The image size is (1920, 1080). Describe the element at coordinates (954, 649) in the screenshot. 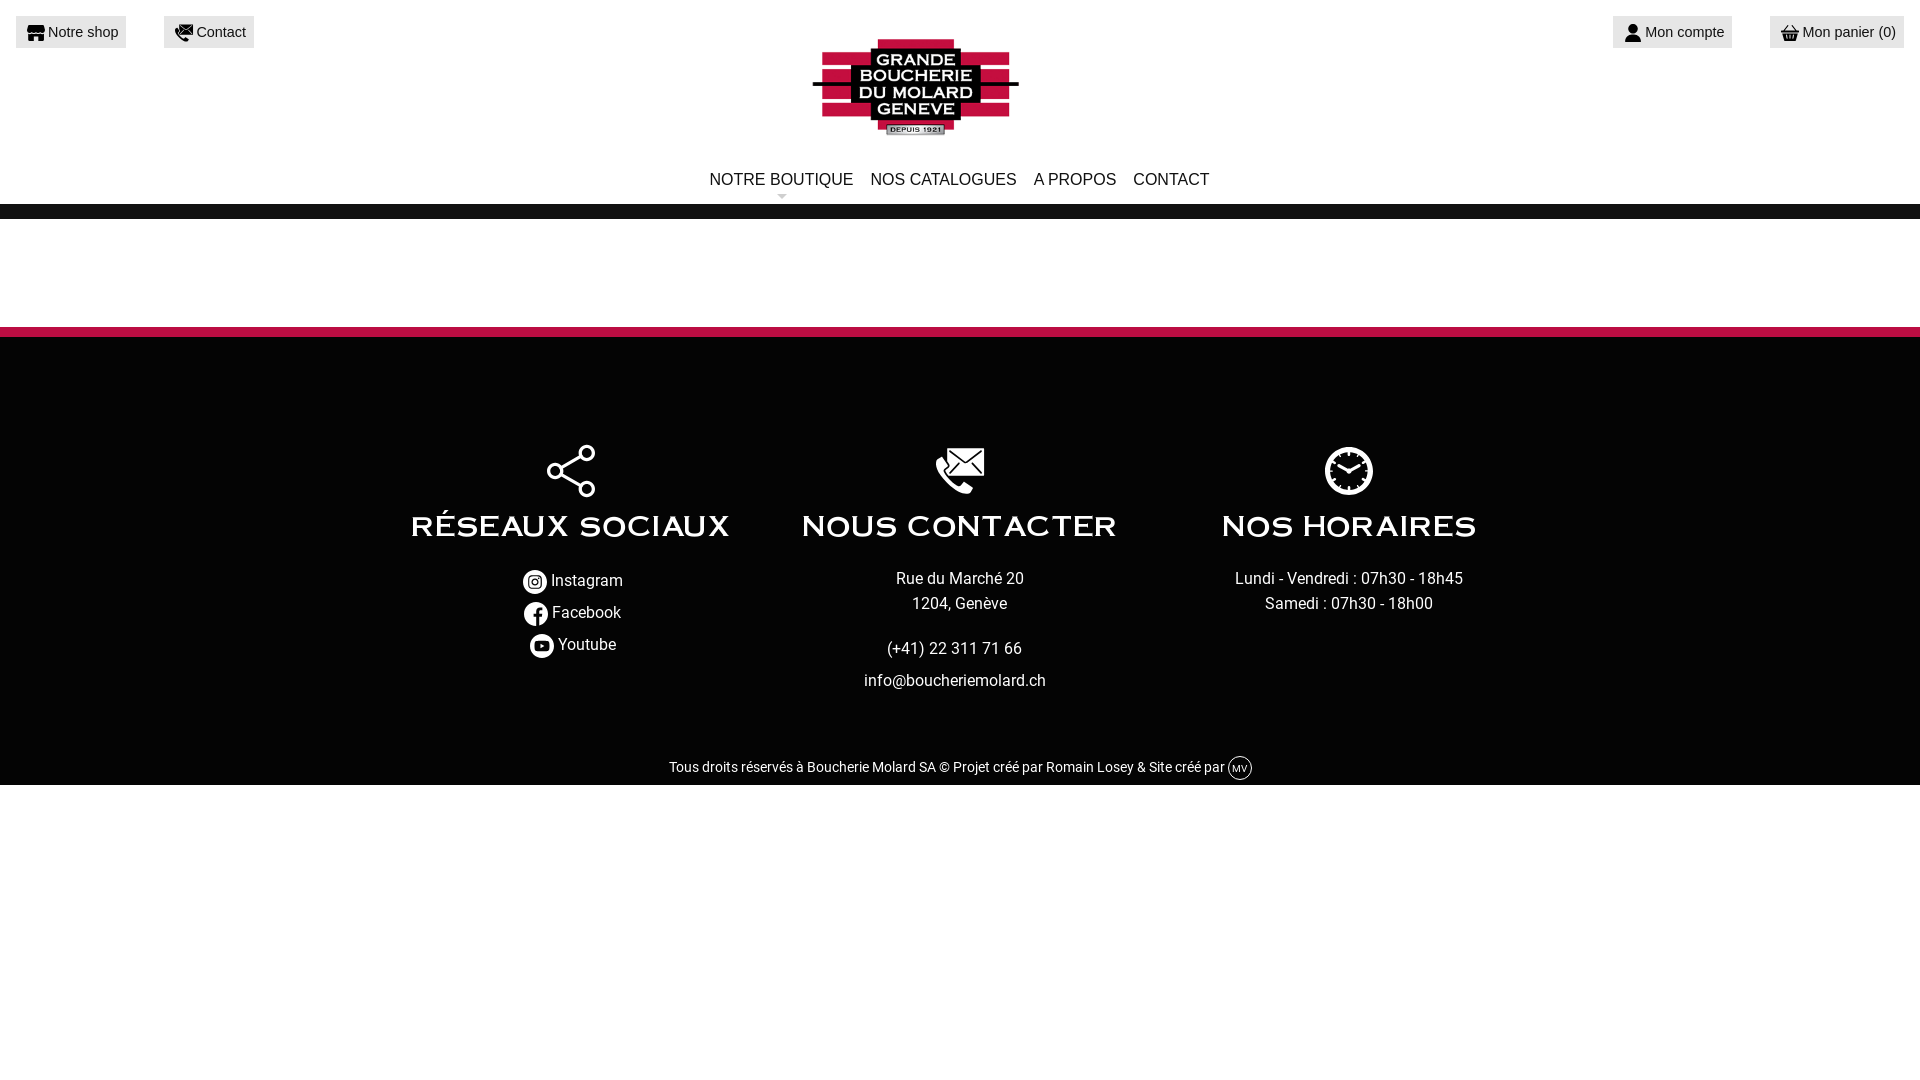

I see `(+41) 22 311 71 66` at that location.